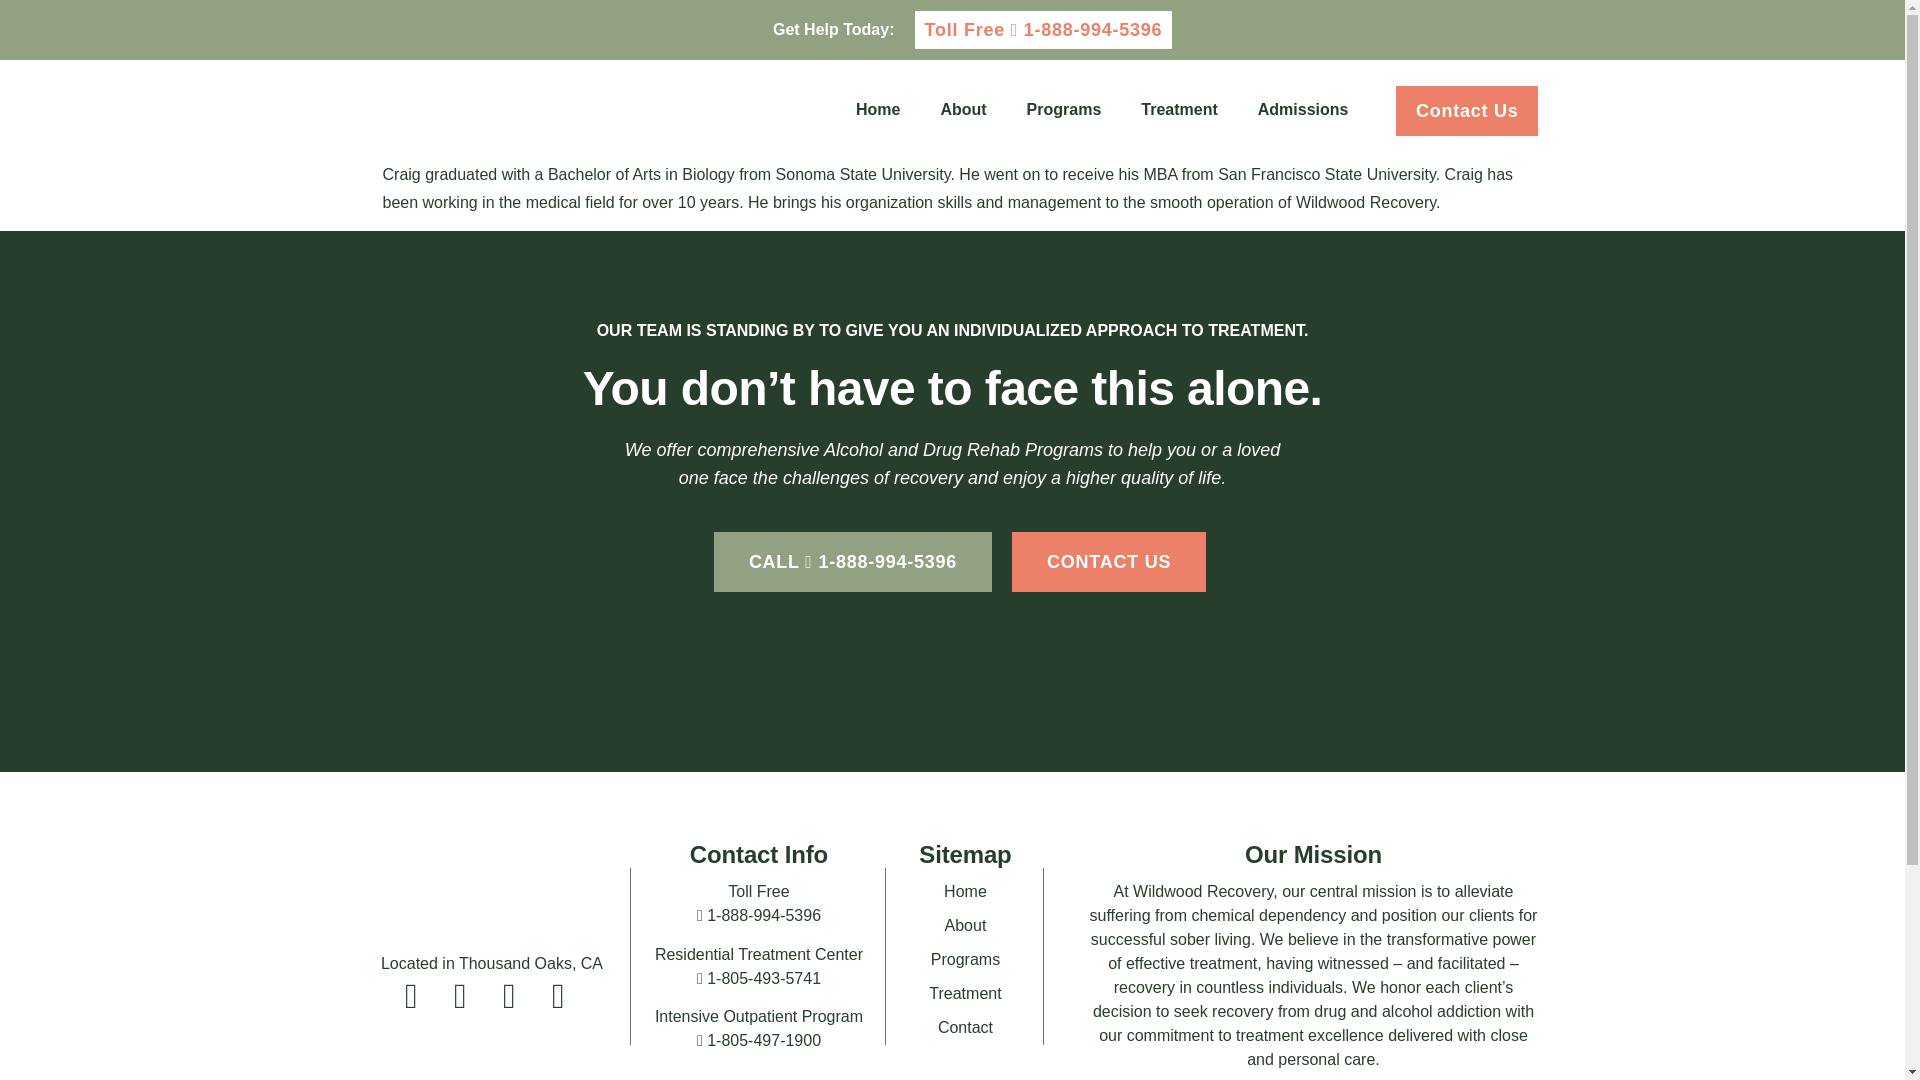  Describe the element at coordinates (1303, 110) in the screenshot. I see `Admissions` at that location.